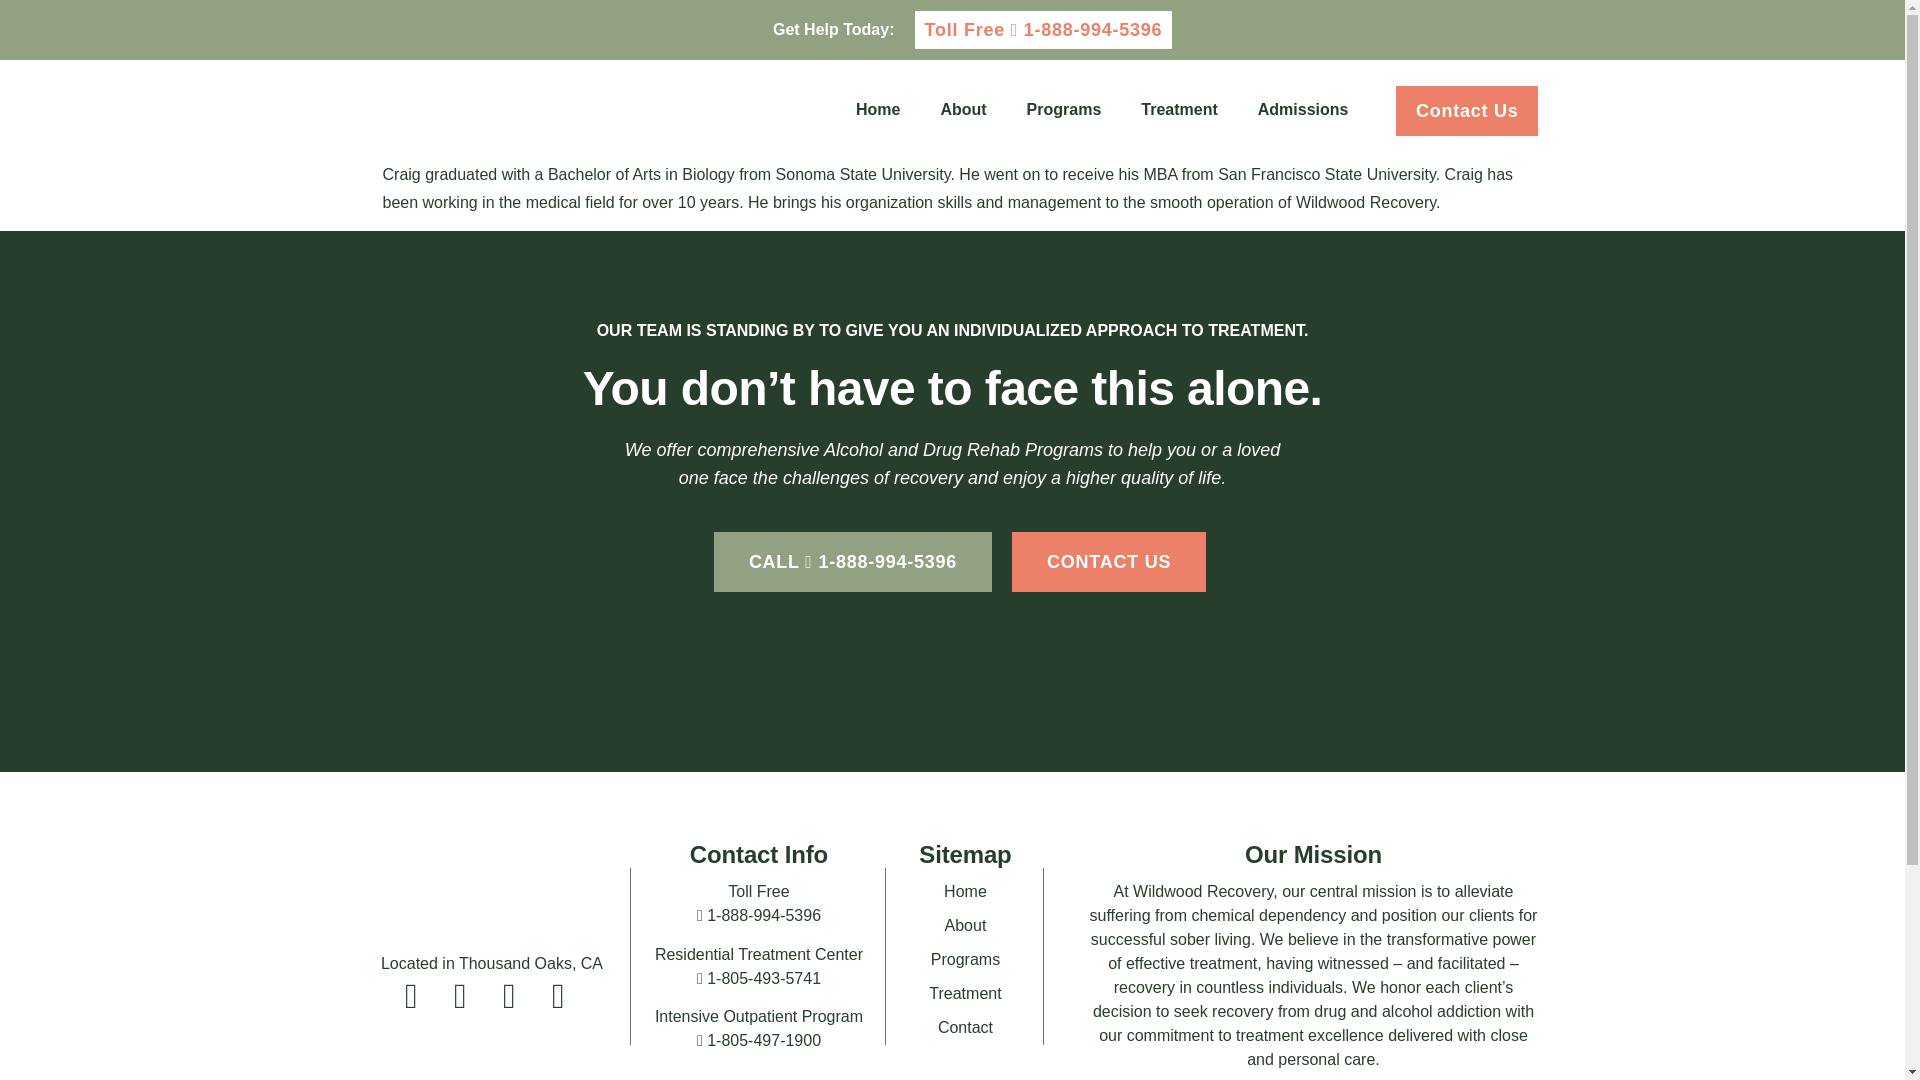  Describe the element at coordinates (1303, 110) in the screenshot. I see `Admissions` at that location.